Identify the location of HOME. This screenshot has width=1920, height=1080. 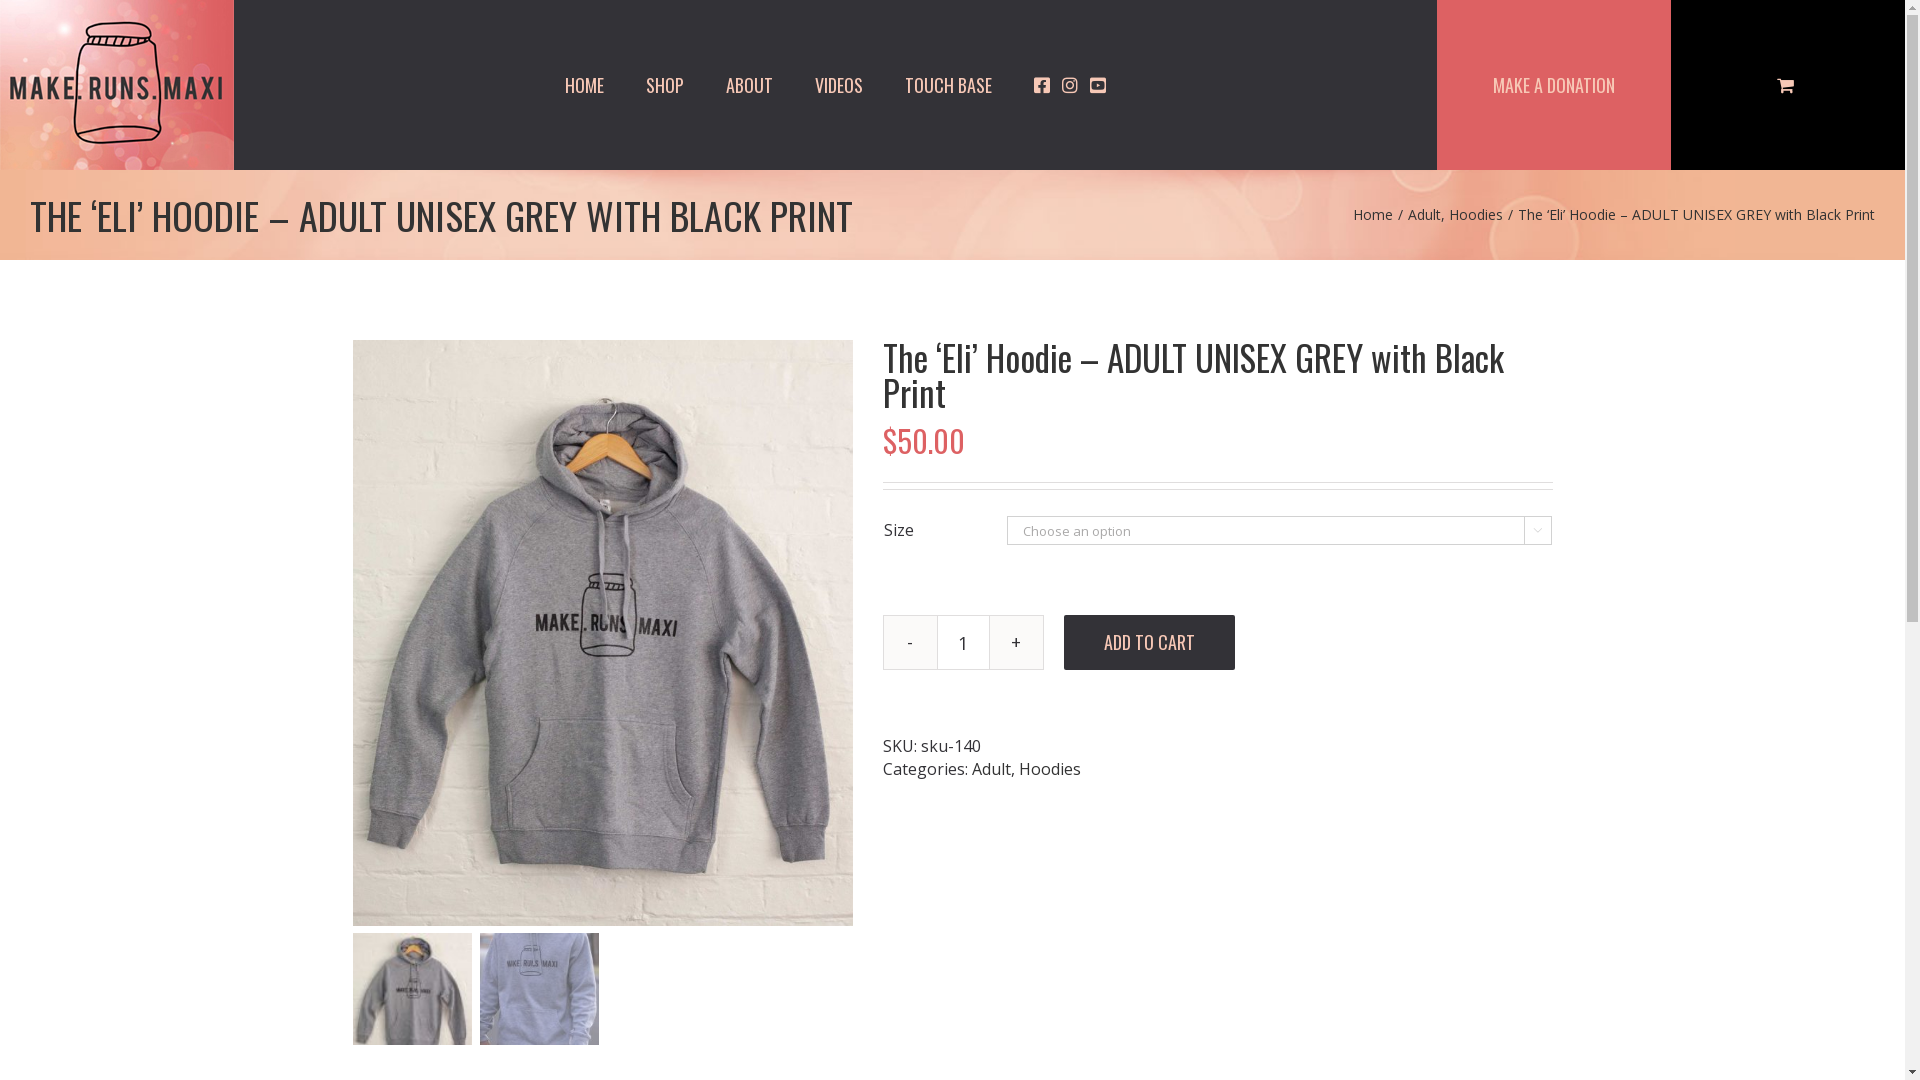
(584, 84).